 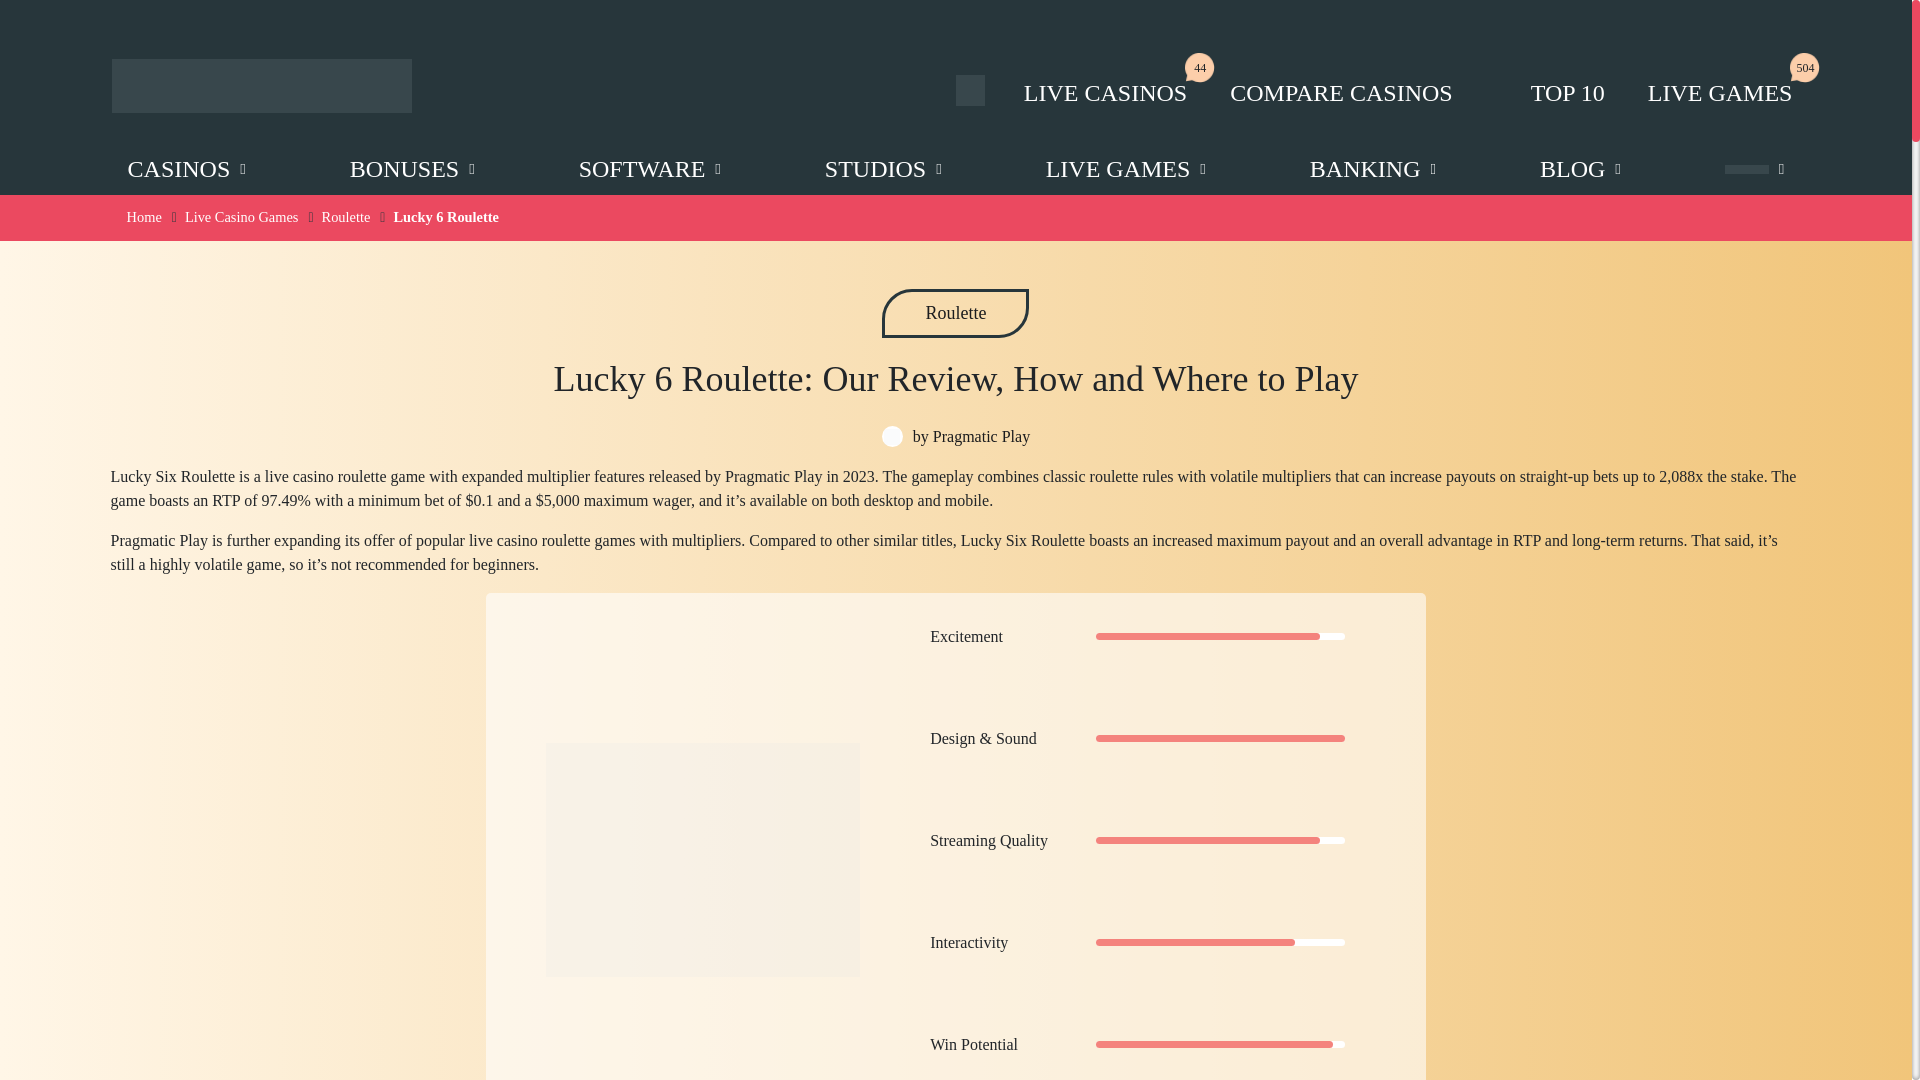 I want to click on LIVE GAMES, so click(x=1706, y=92).